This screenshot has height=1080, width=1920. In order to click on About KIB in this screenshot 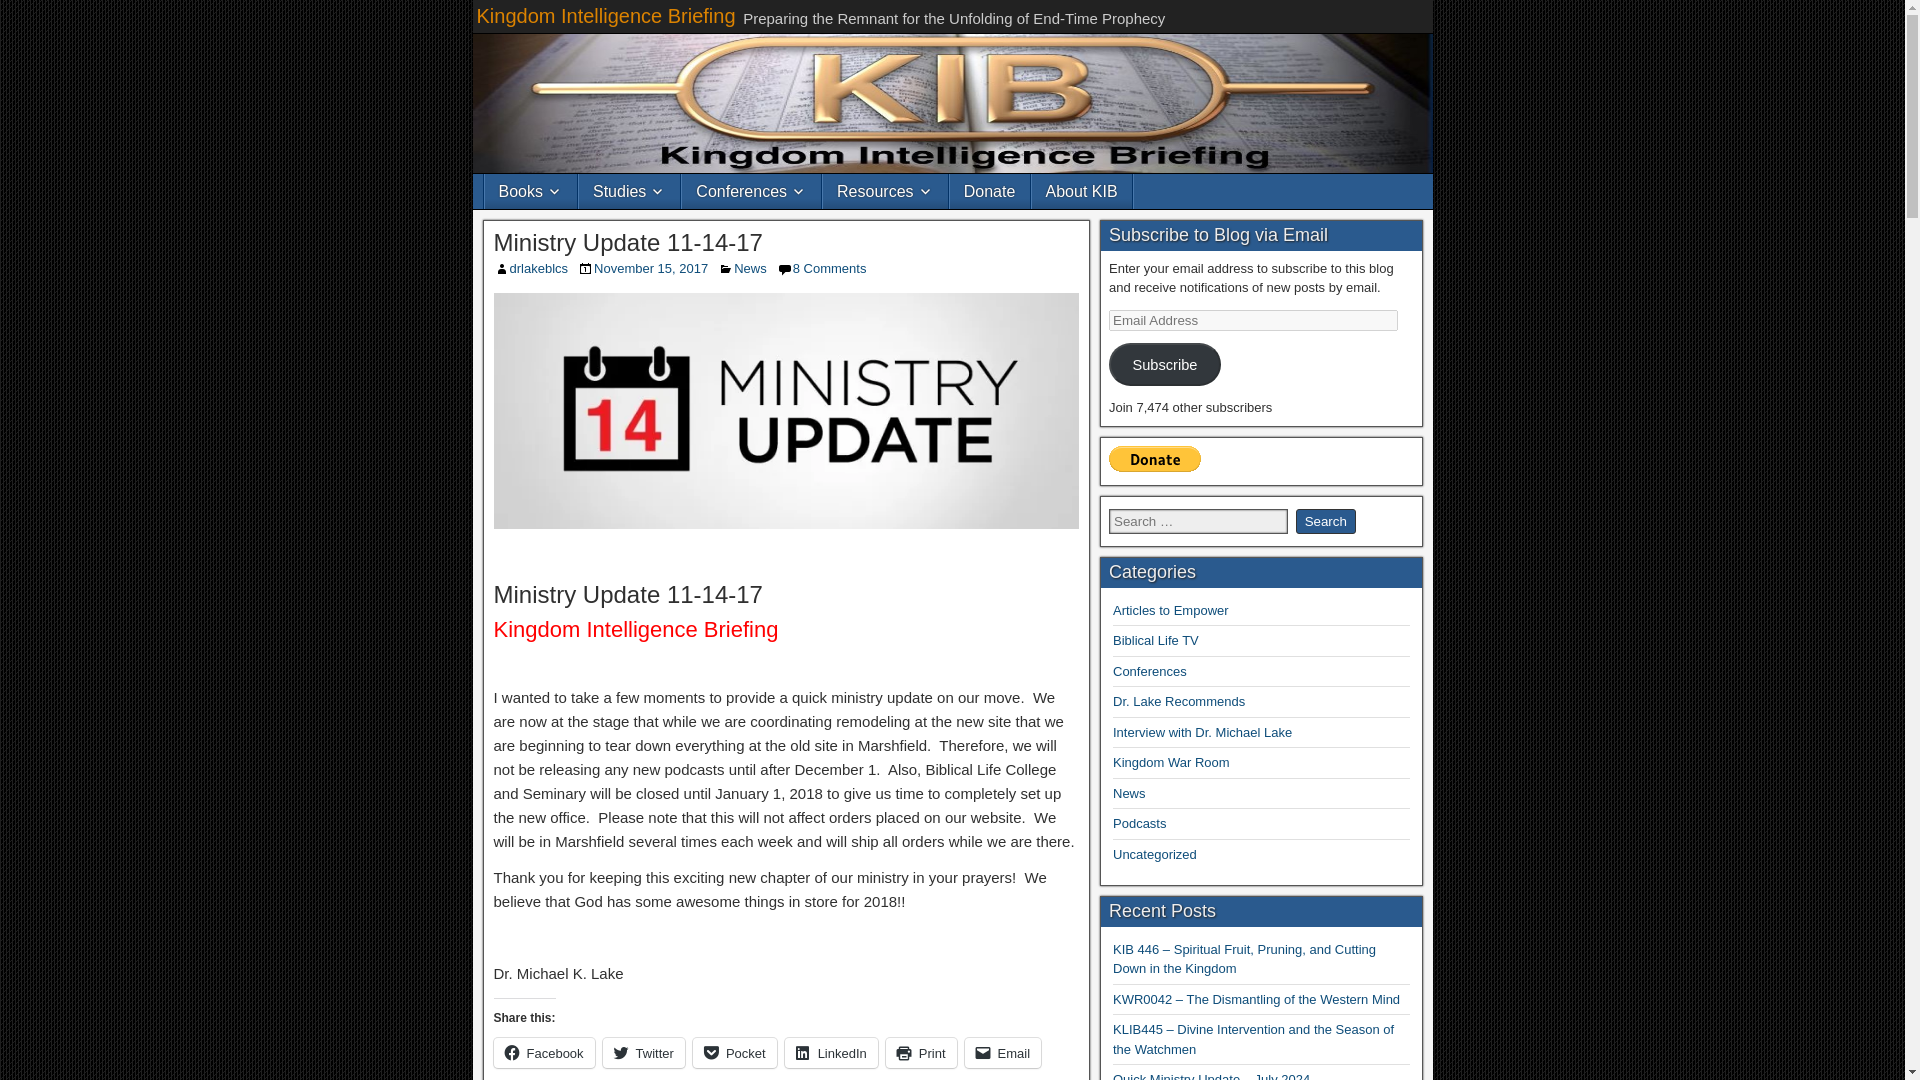, I will do `click(1082, 191)`.